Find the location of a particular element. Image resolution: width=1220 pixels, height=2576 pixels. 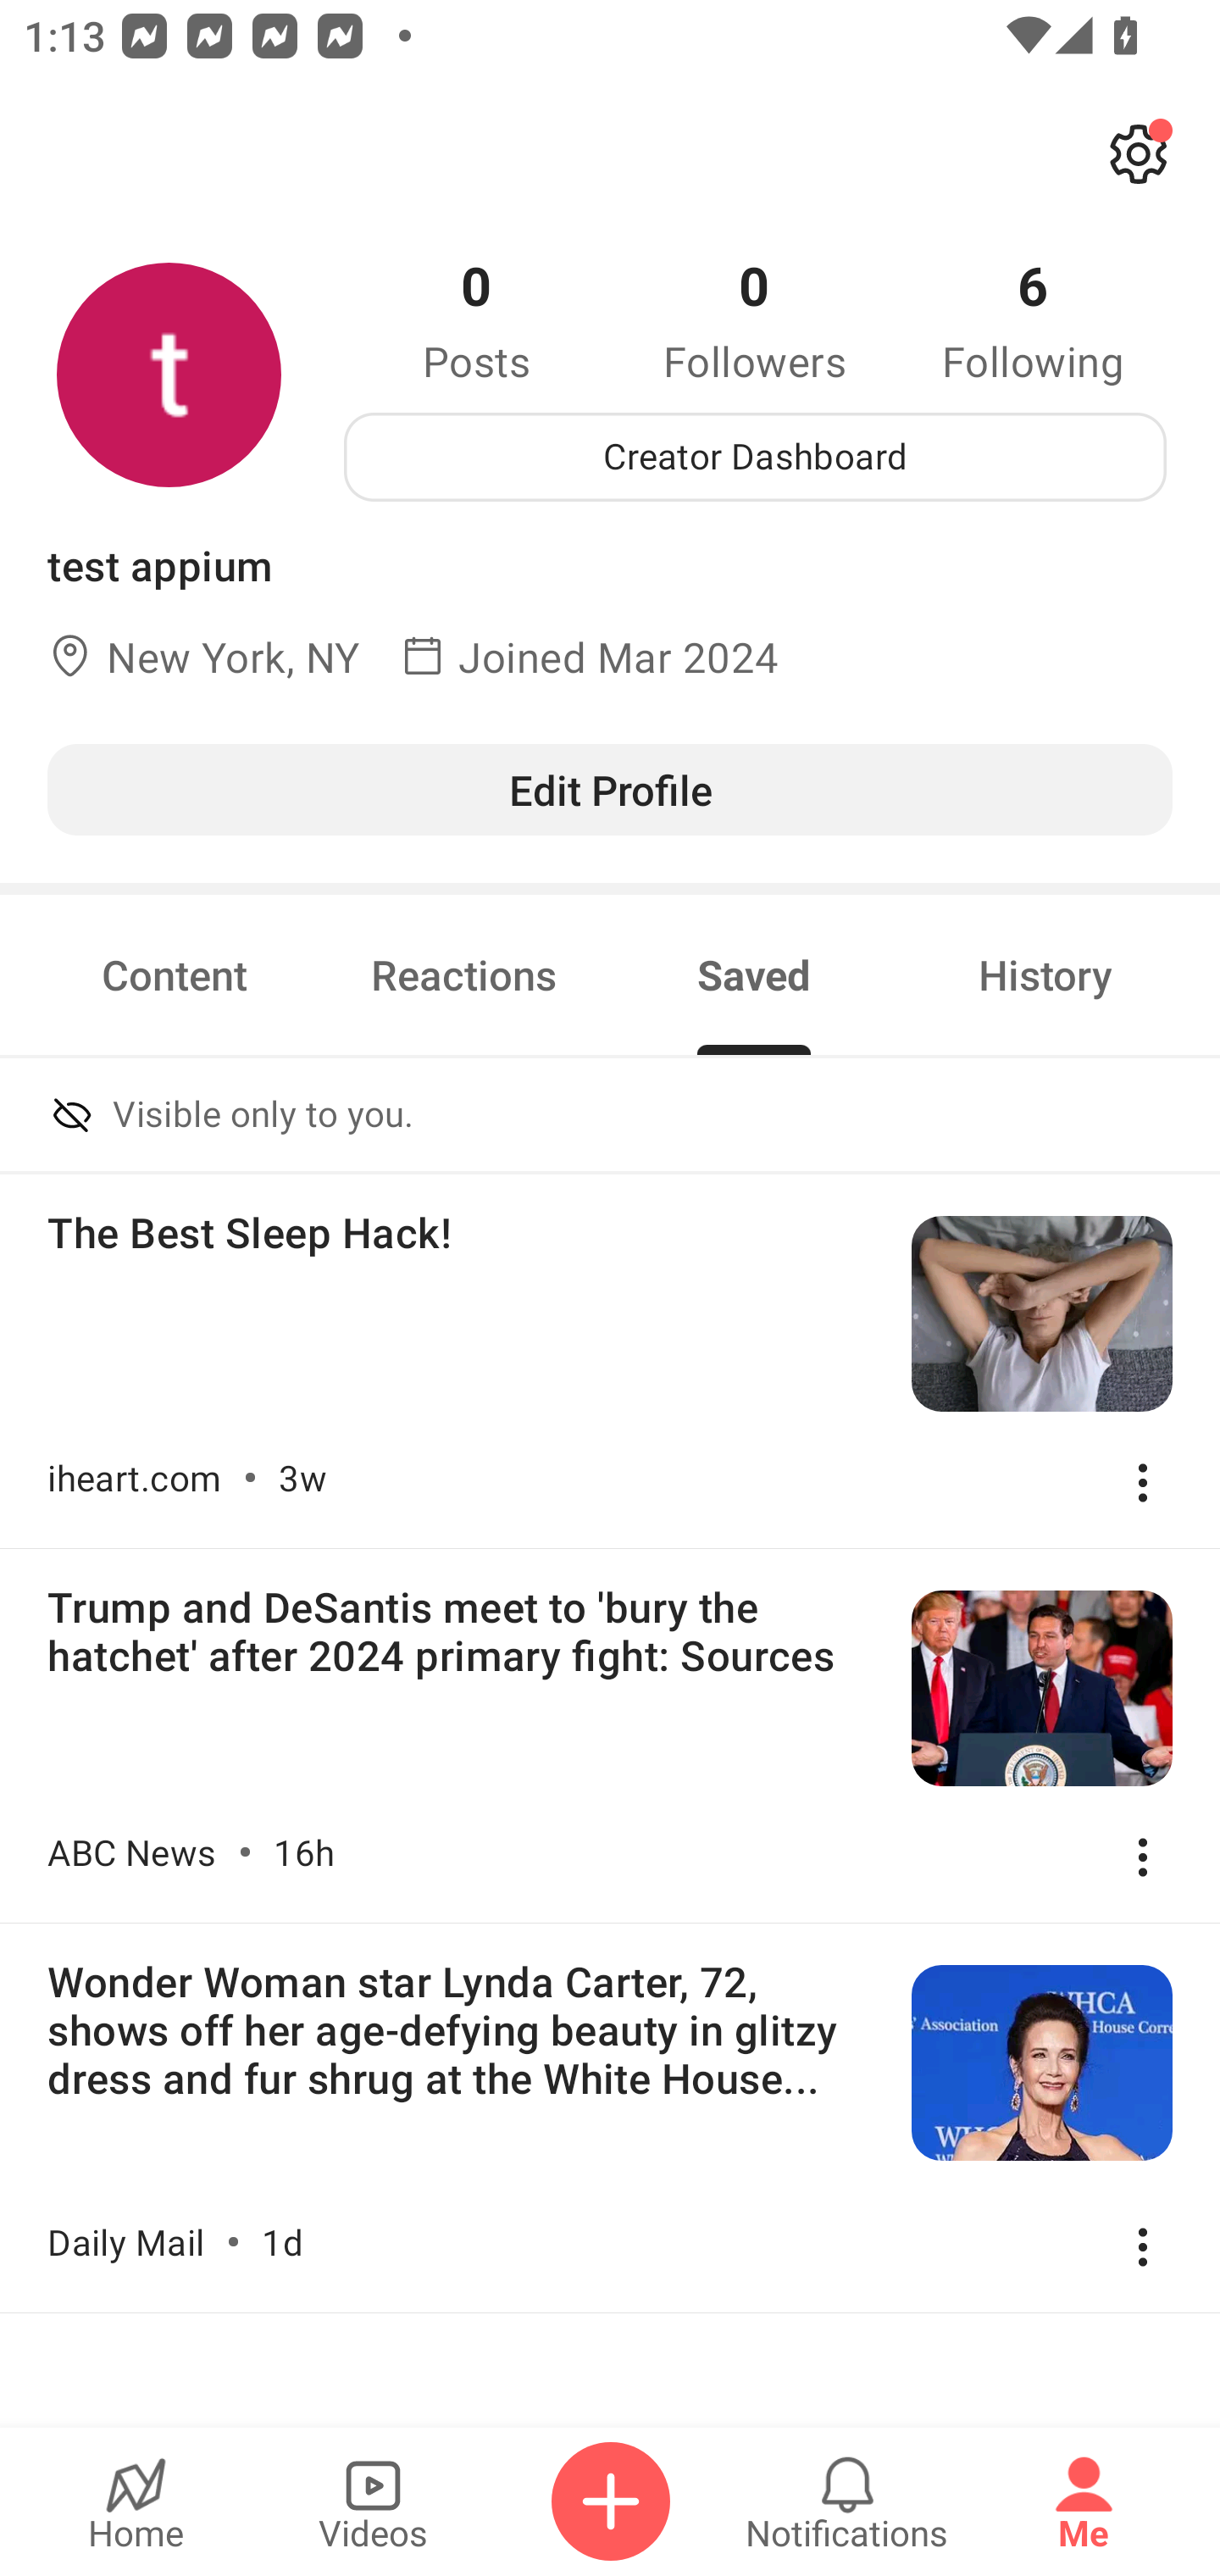

6 Following is located at coordinates (1033, 319).